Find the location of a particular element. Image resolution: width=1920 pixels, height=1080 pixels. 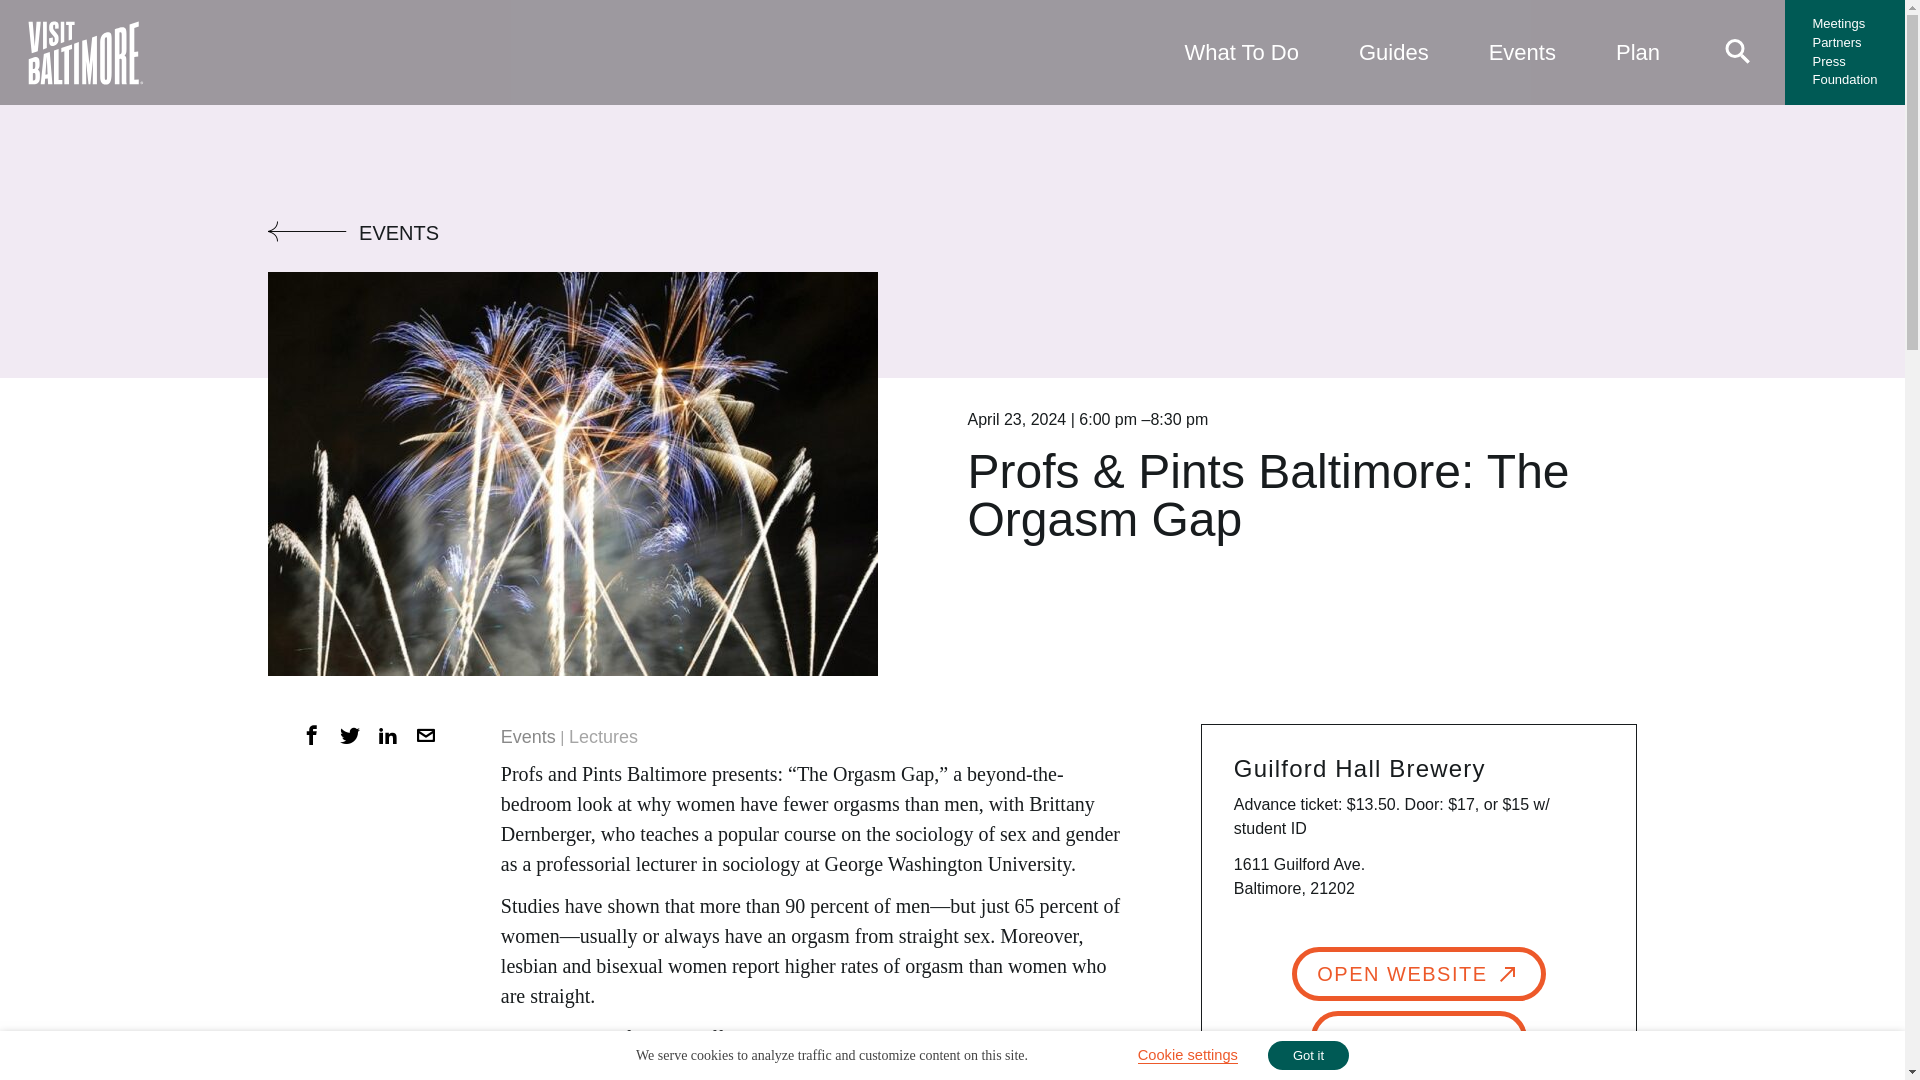

Guides is located at coordinates (1394, 52).